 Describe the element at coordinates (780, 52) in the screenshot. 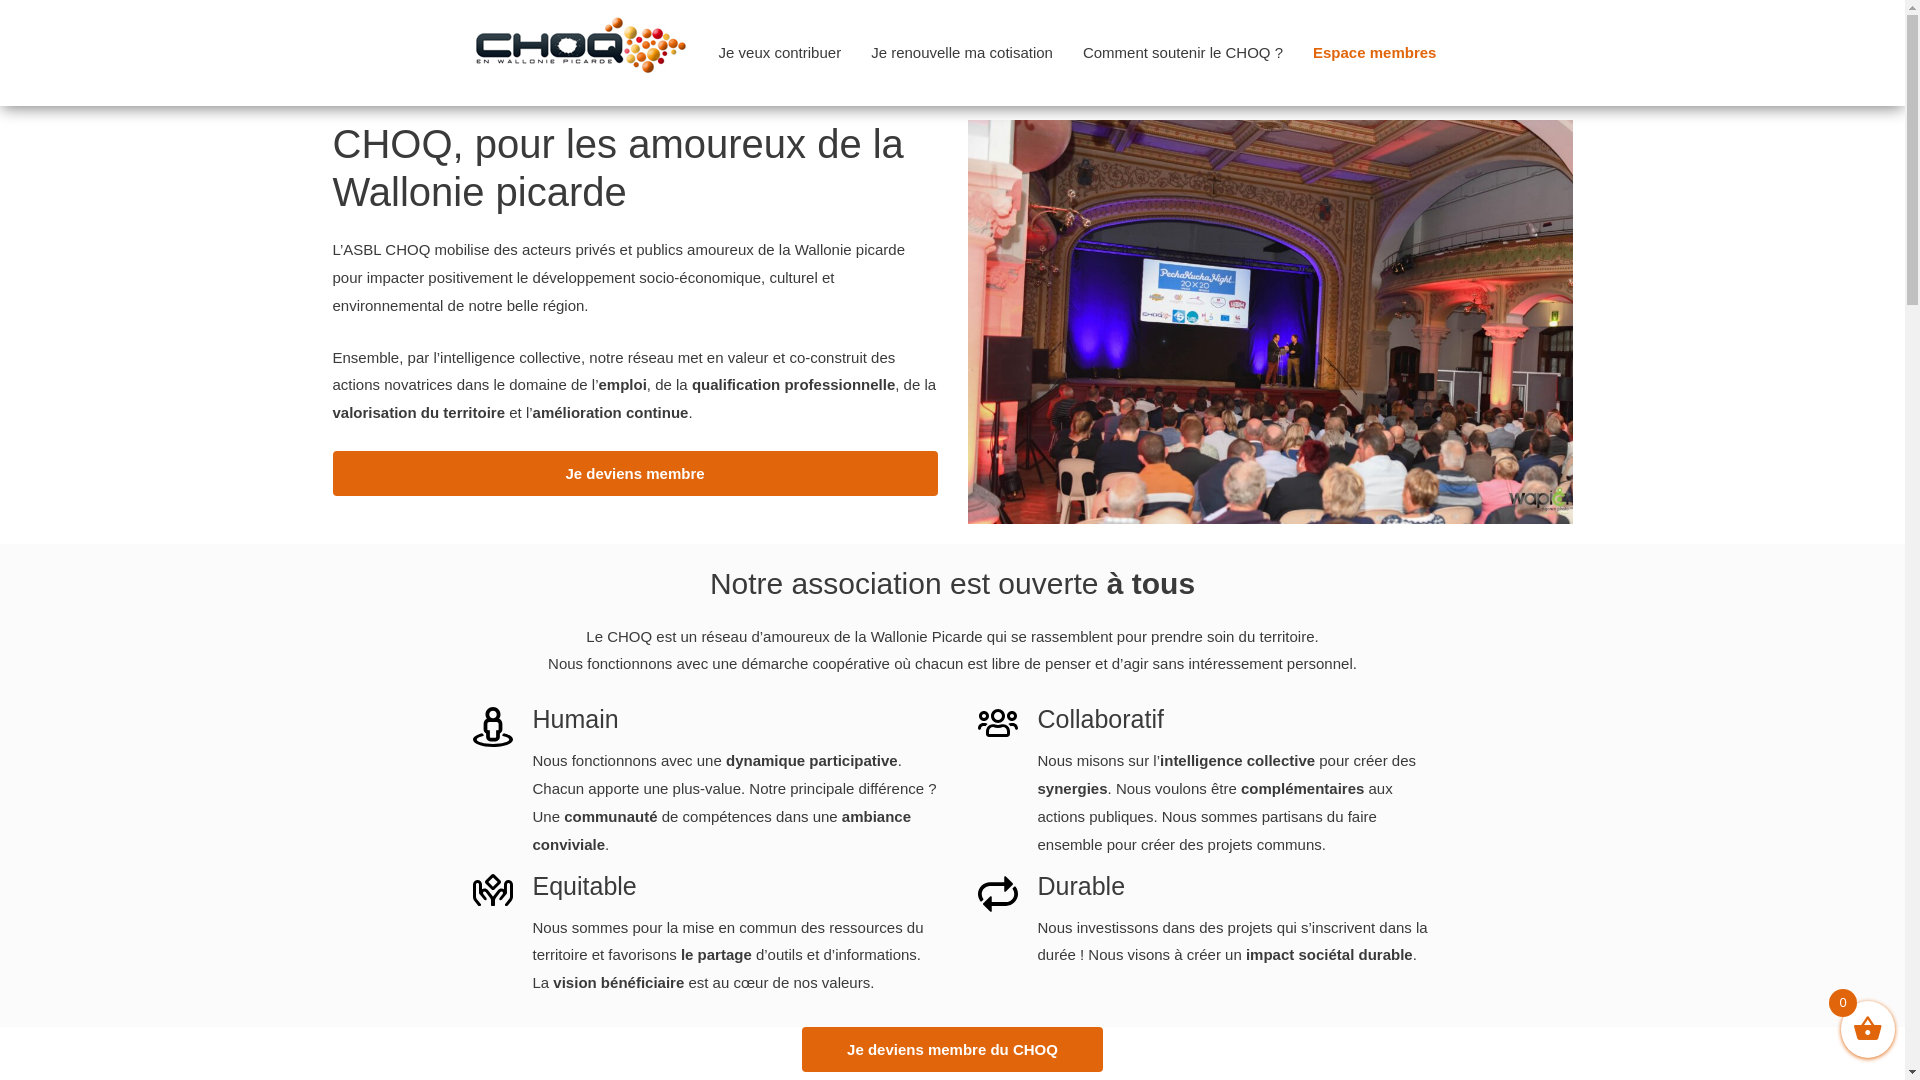

I see `Je veux contribuer` at that location.